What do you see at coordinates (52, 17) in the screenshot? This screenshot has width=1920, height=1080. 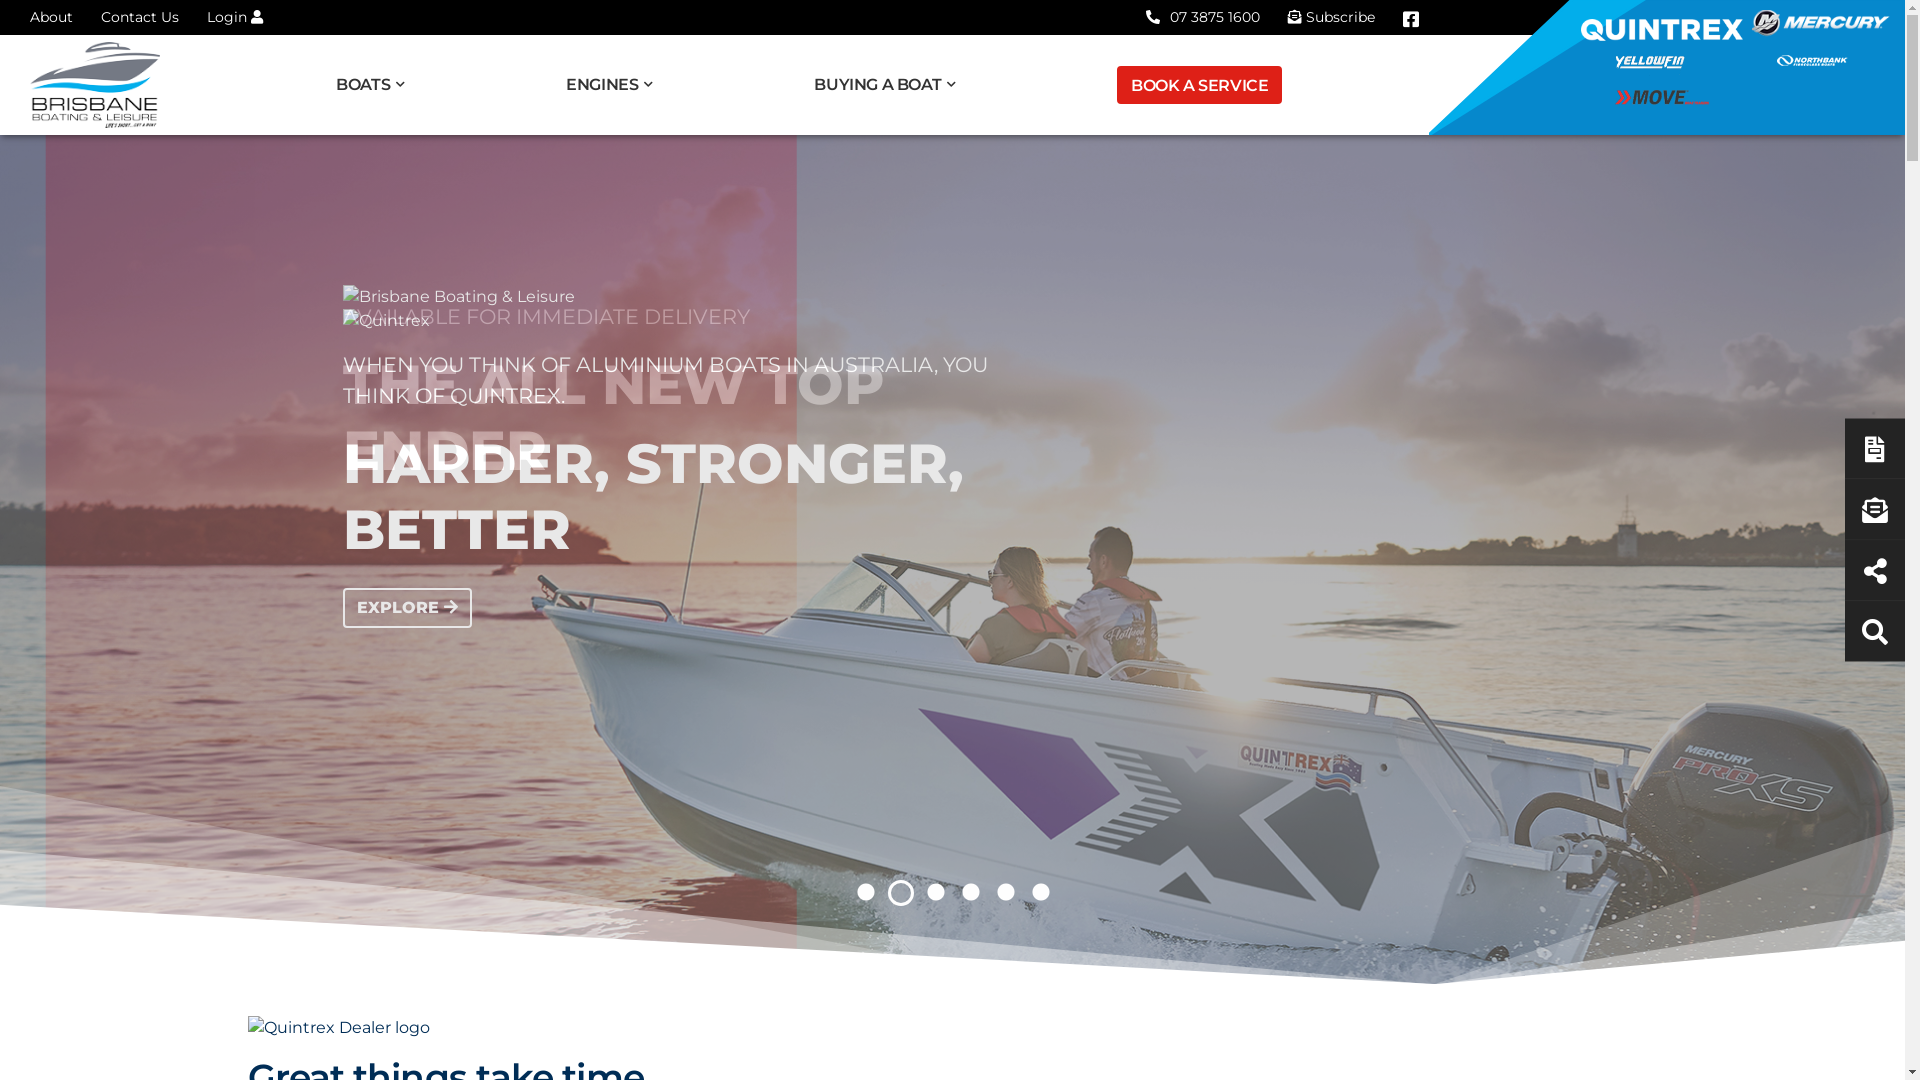 I see `About` at bounding box center [52, 17].